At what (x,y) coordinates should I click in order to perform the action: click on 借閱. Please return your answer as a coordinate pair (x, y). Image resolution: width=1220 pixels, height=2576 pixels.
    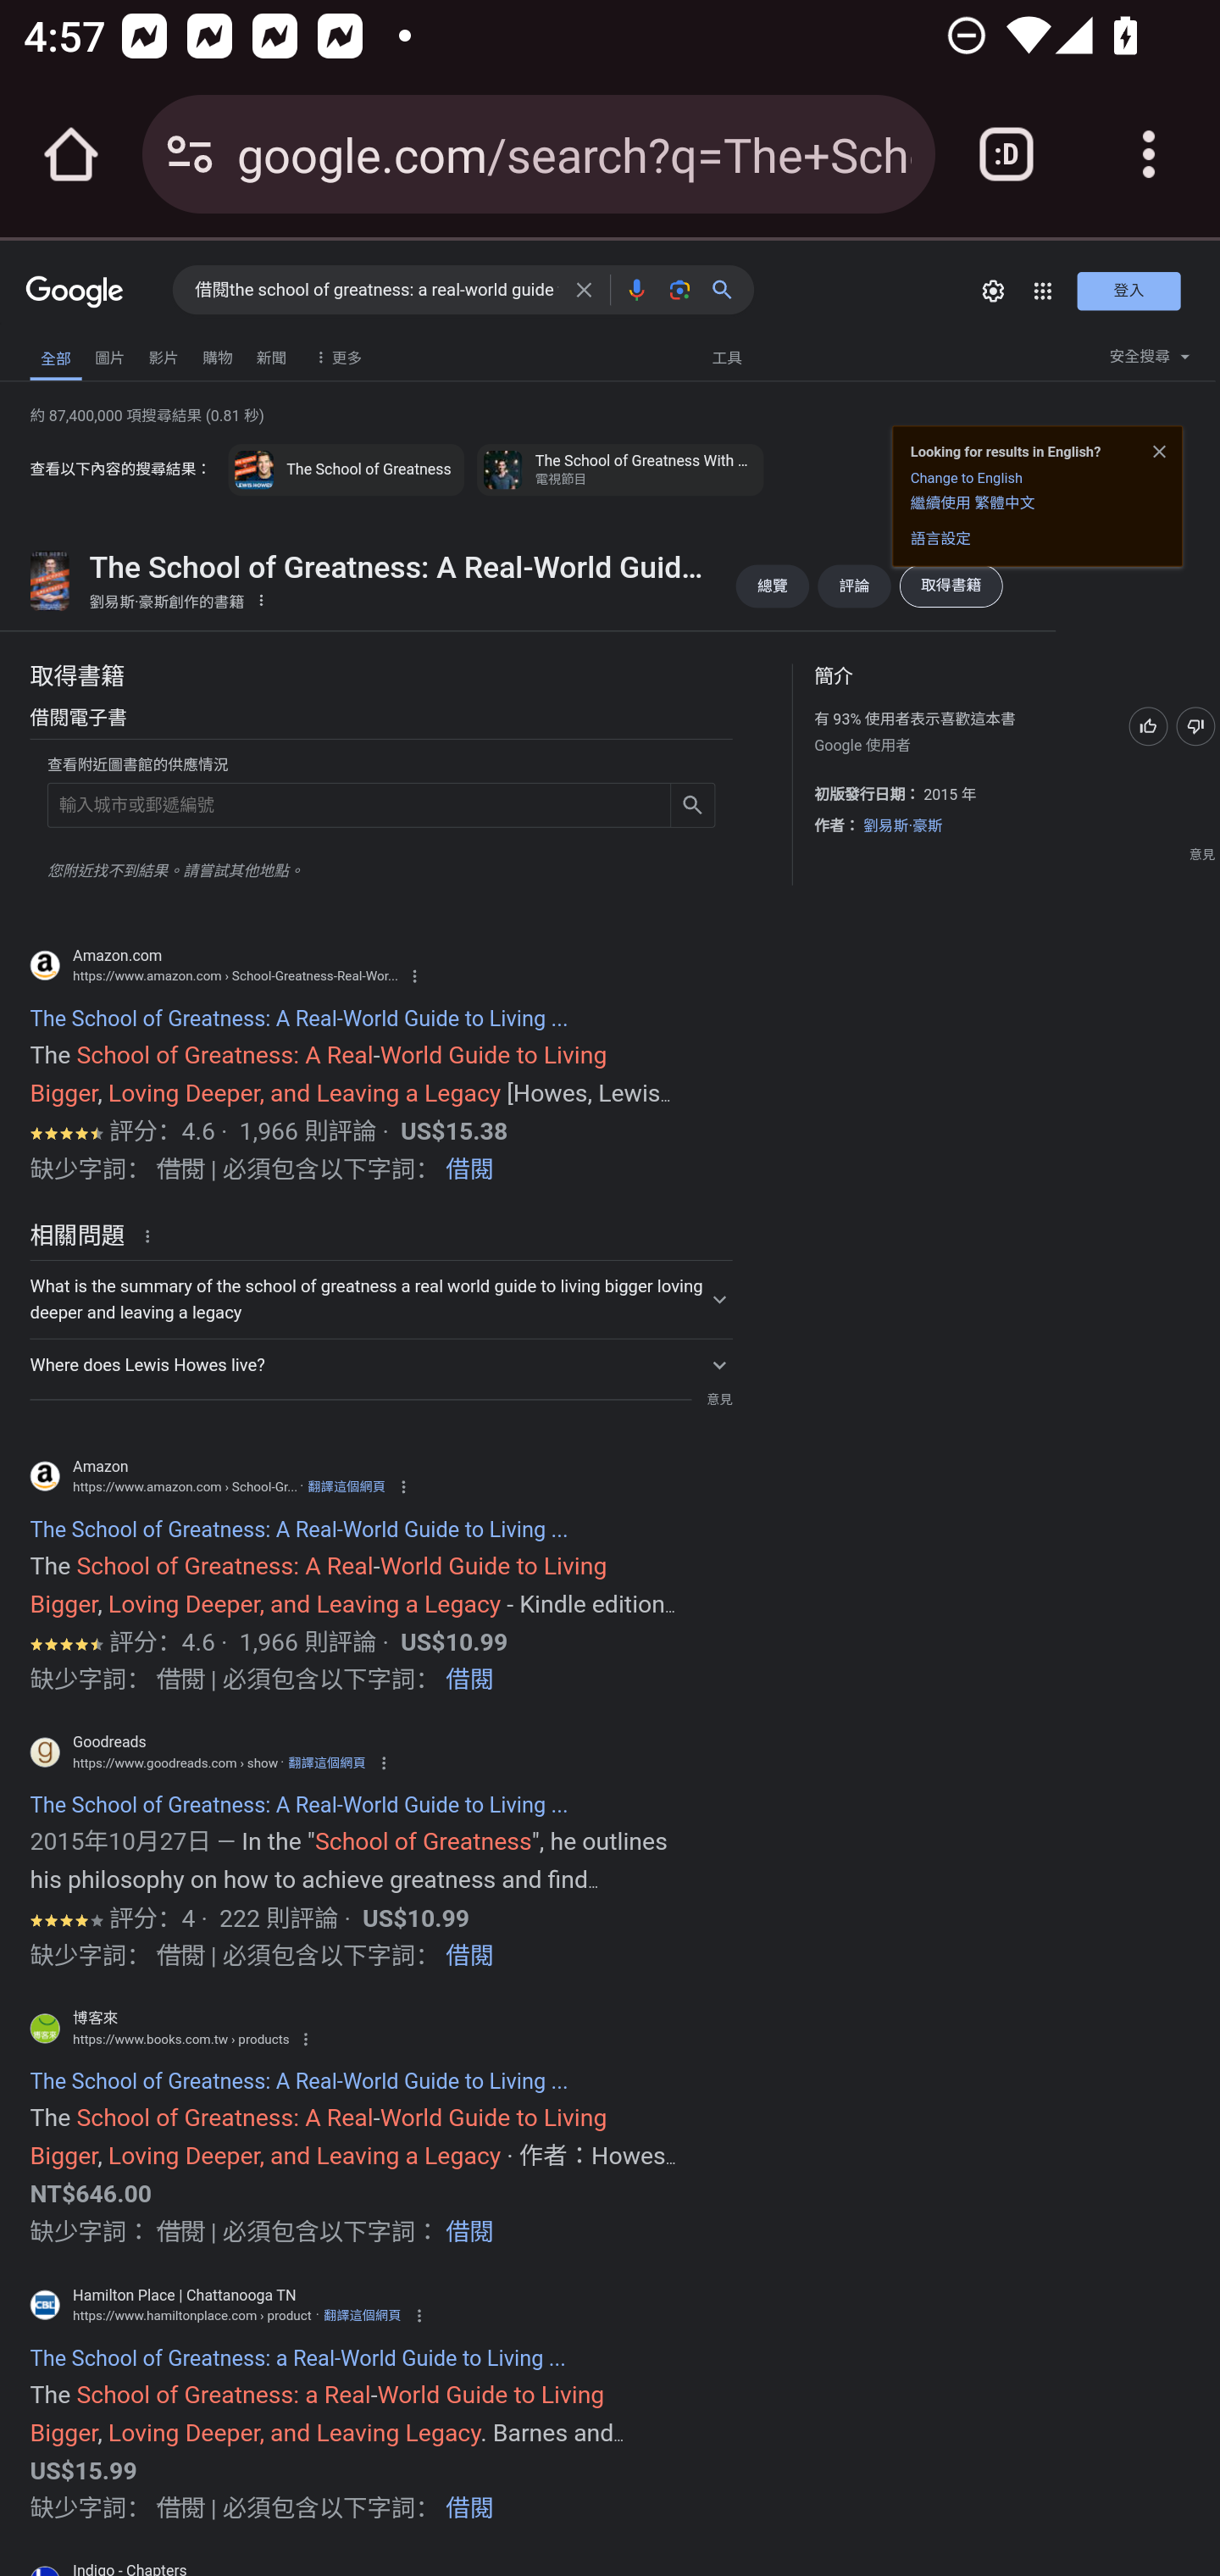
    Looking at the image, I should click on (469, 1959).